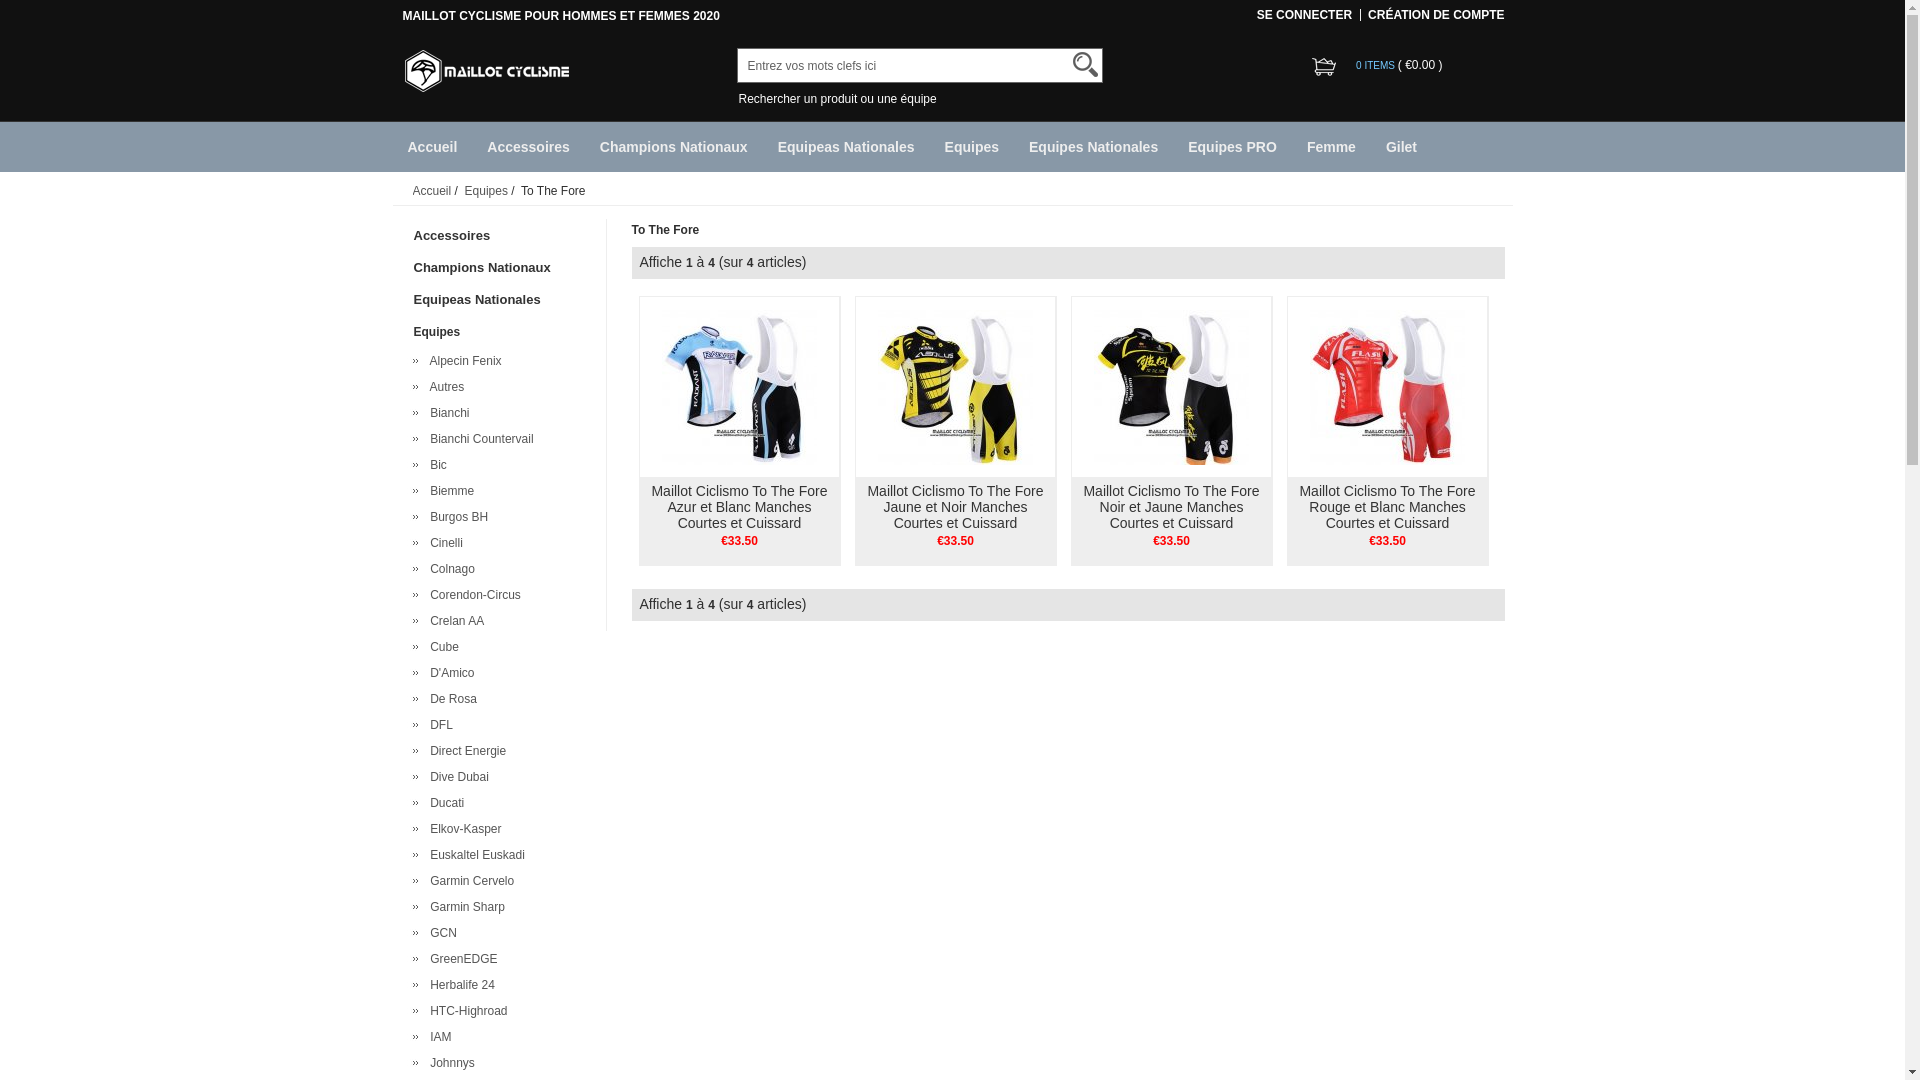 Image resolution: width=1920 pixels, height=1080 pixels. What do you see at coordinates (442, 647) in the screenshot?
I see `  Cube` at bounding box center [442, 647].